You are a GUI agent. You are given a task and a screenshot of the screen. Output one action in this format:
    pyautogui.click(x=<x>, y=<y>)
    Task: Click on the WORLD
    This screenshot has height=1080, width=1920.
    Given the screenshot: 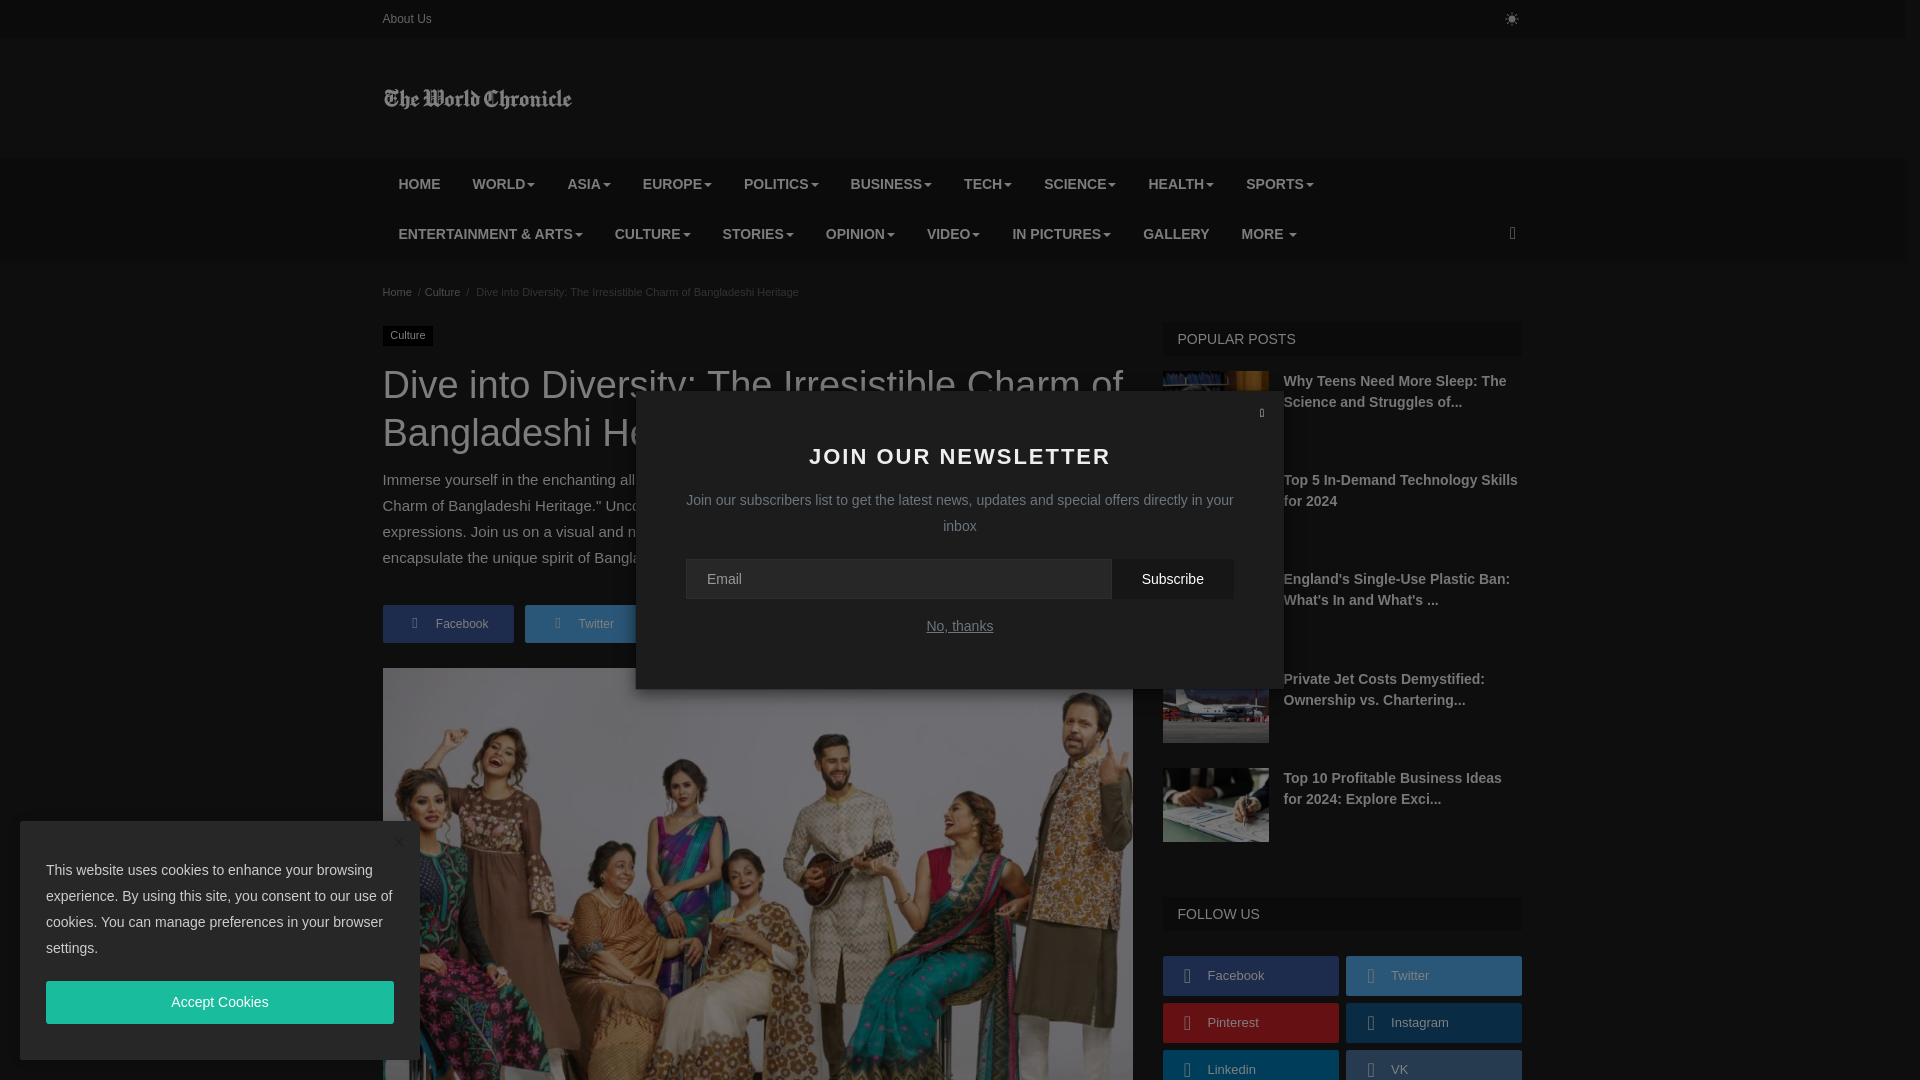 What is the action you would take?
    pyautogui.click(x=504, y=184)
    